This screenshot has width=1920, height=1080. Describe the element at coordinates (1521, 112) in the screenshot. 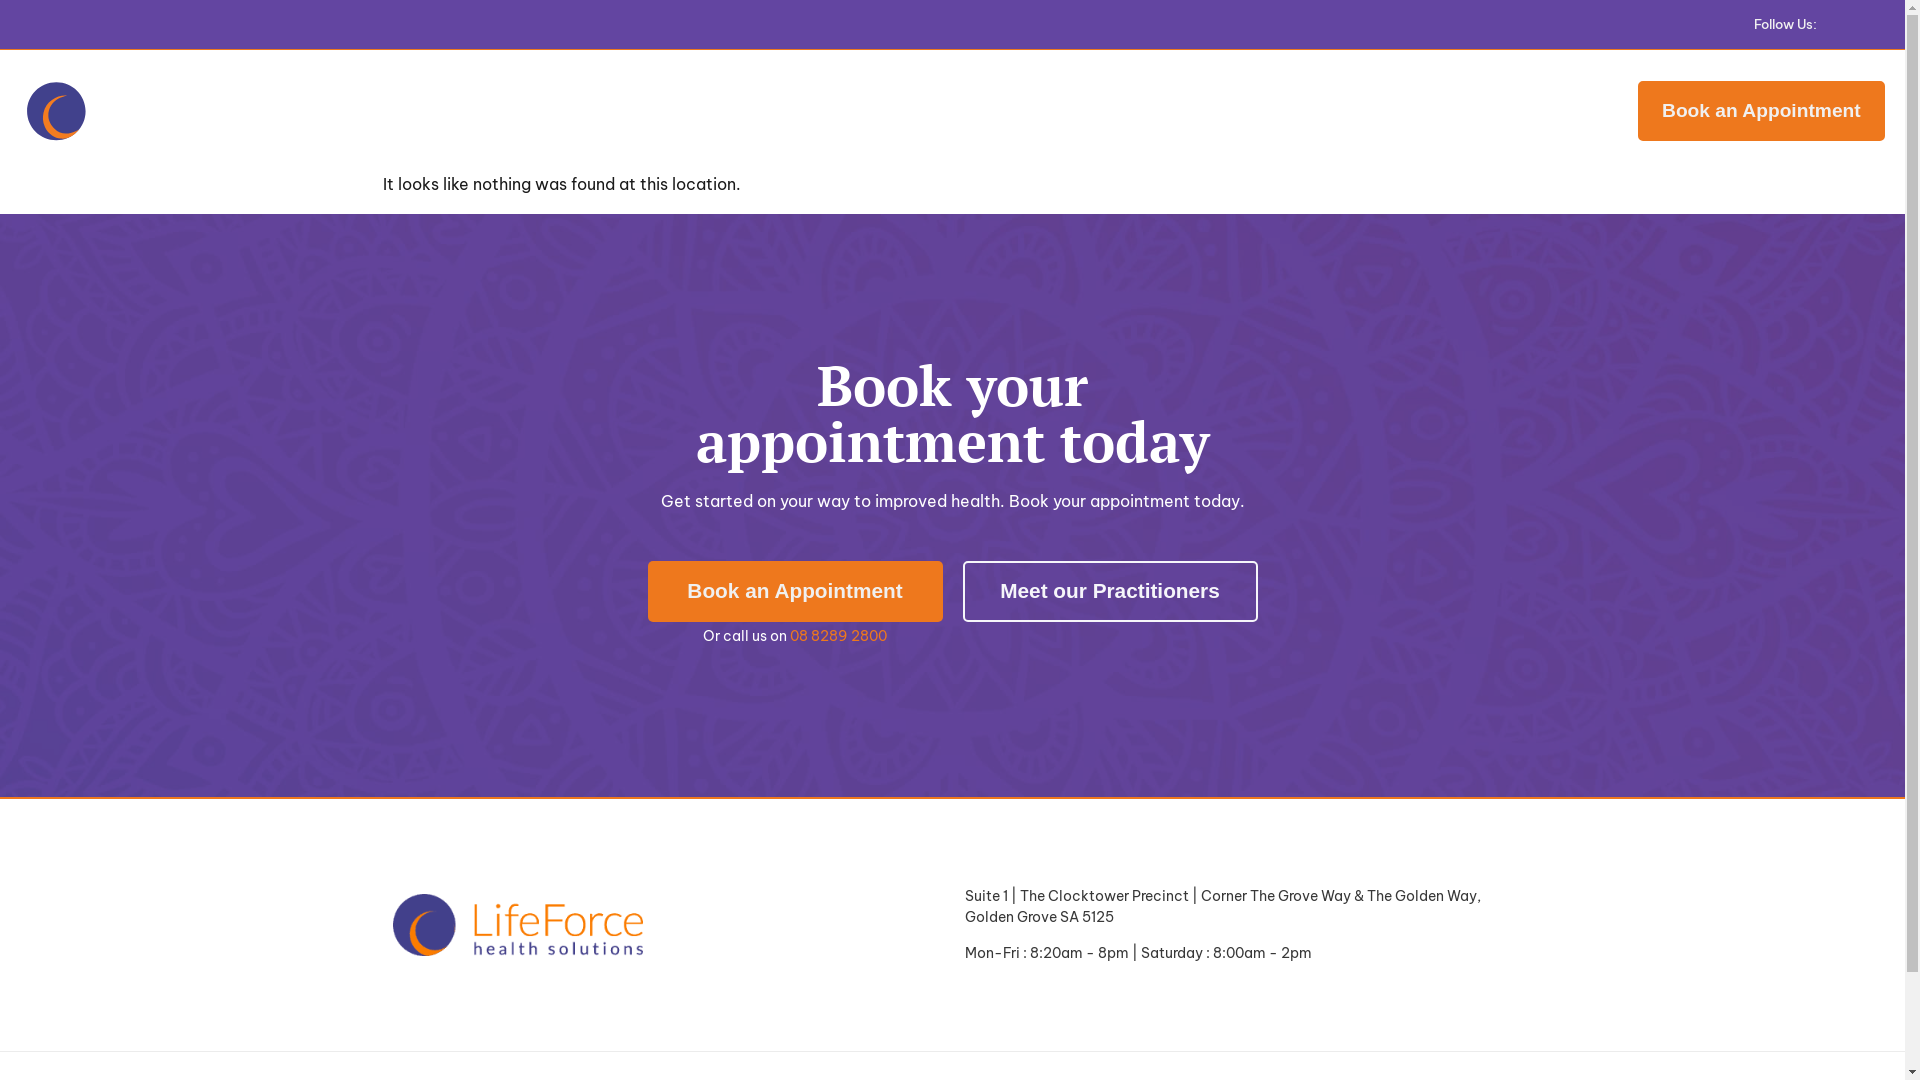

I see `(08) 8289 2800` at that location.